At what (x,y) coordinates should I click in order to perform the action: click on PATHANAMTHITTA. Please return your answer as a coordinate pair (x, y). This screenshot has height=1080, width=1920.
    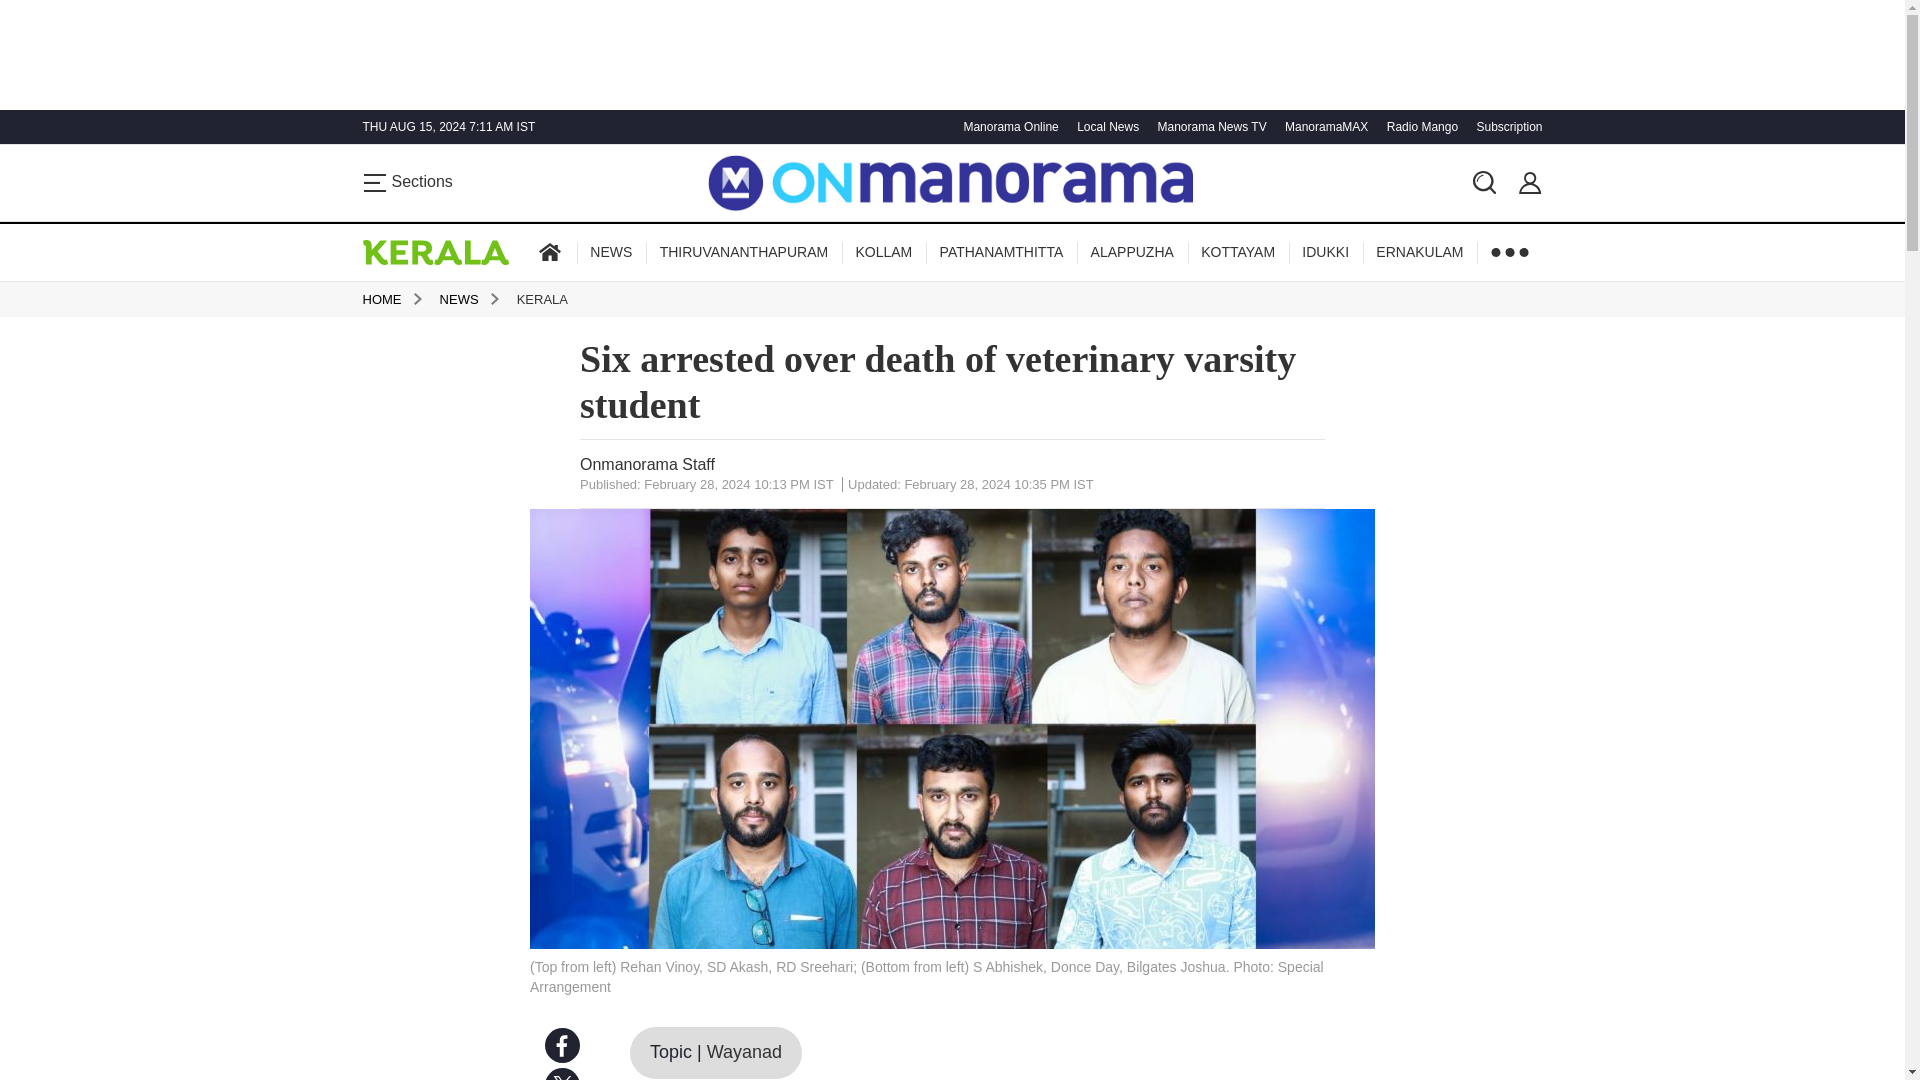
    Looking at the image, I should click on (1001, 252).